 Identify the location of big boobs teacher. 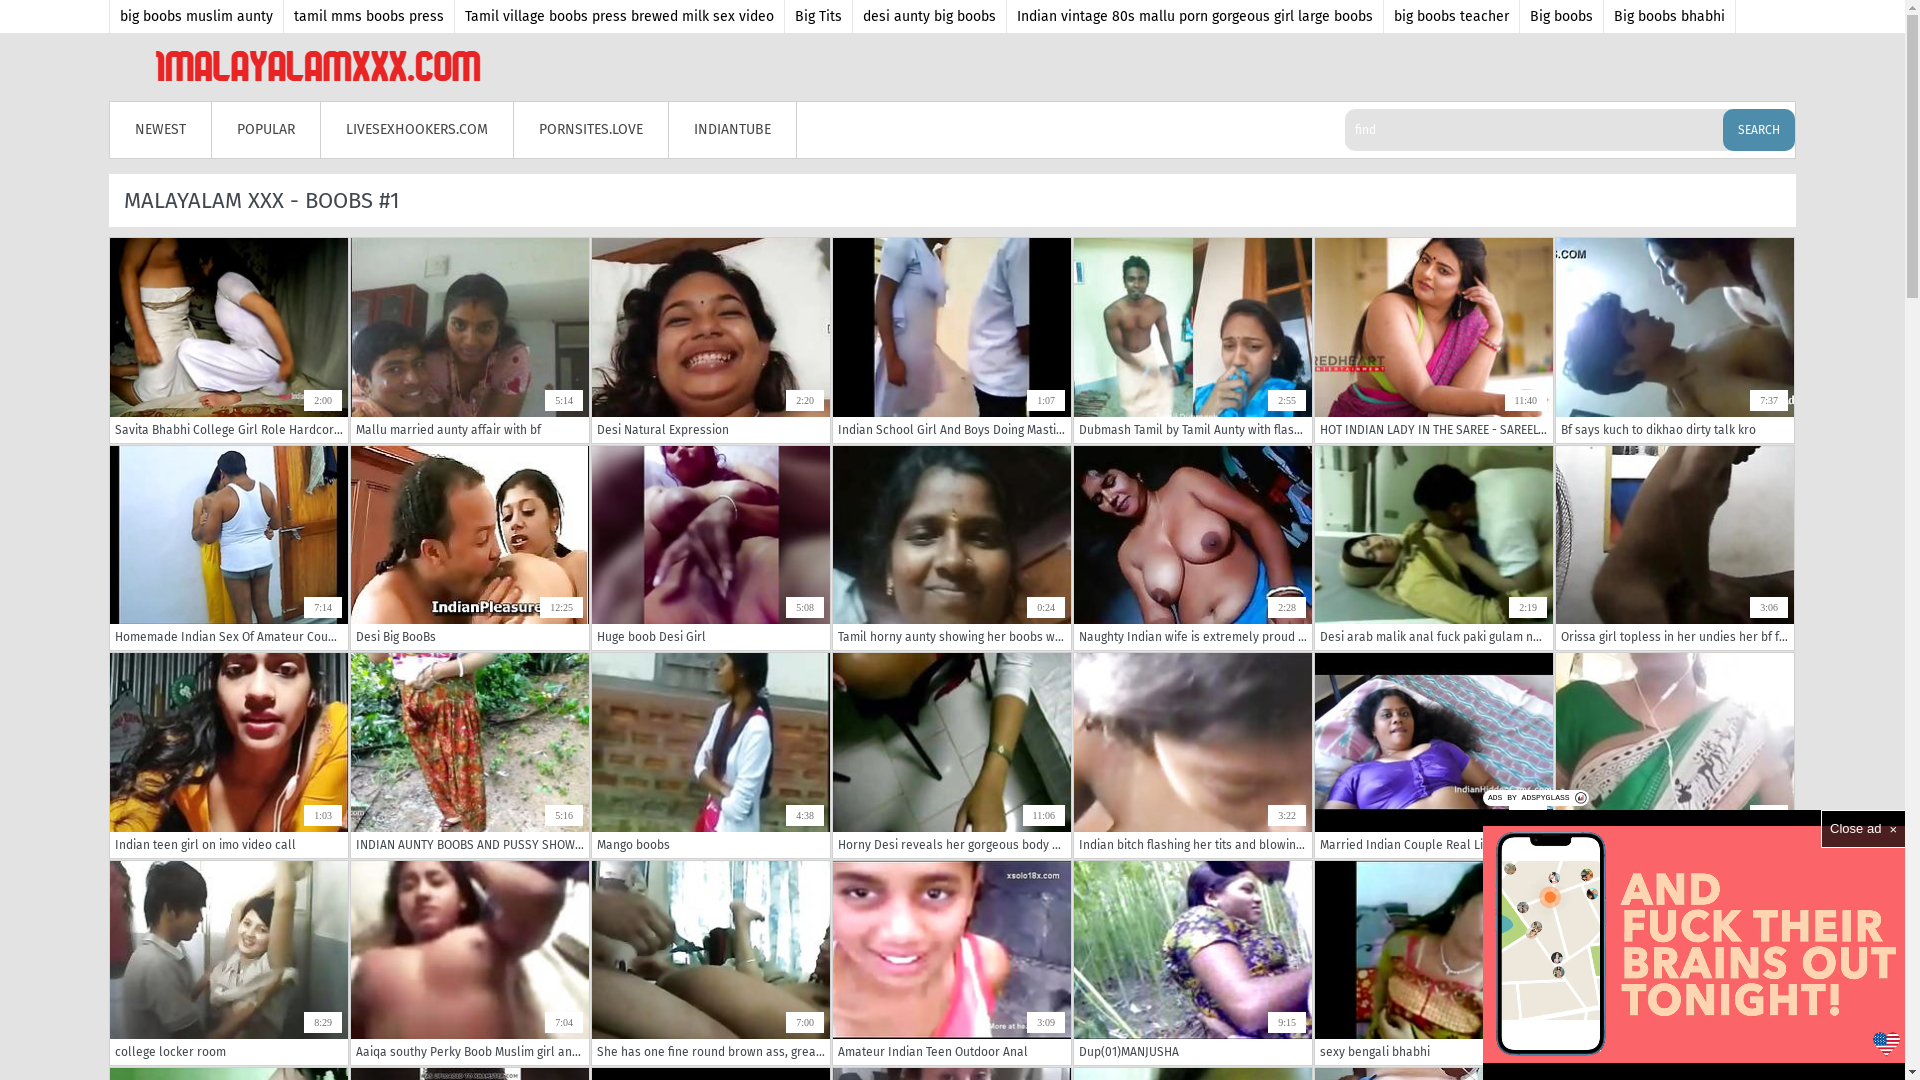
(1452, 16).